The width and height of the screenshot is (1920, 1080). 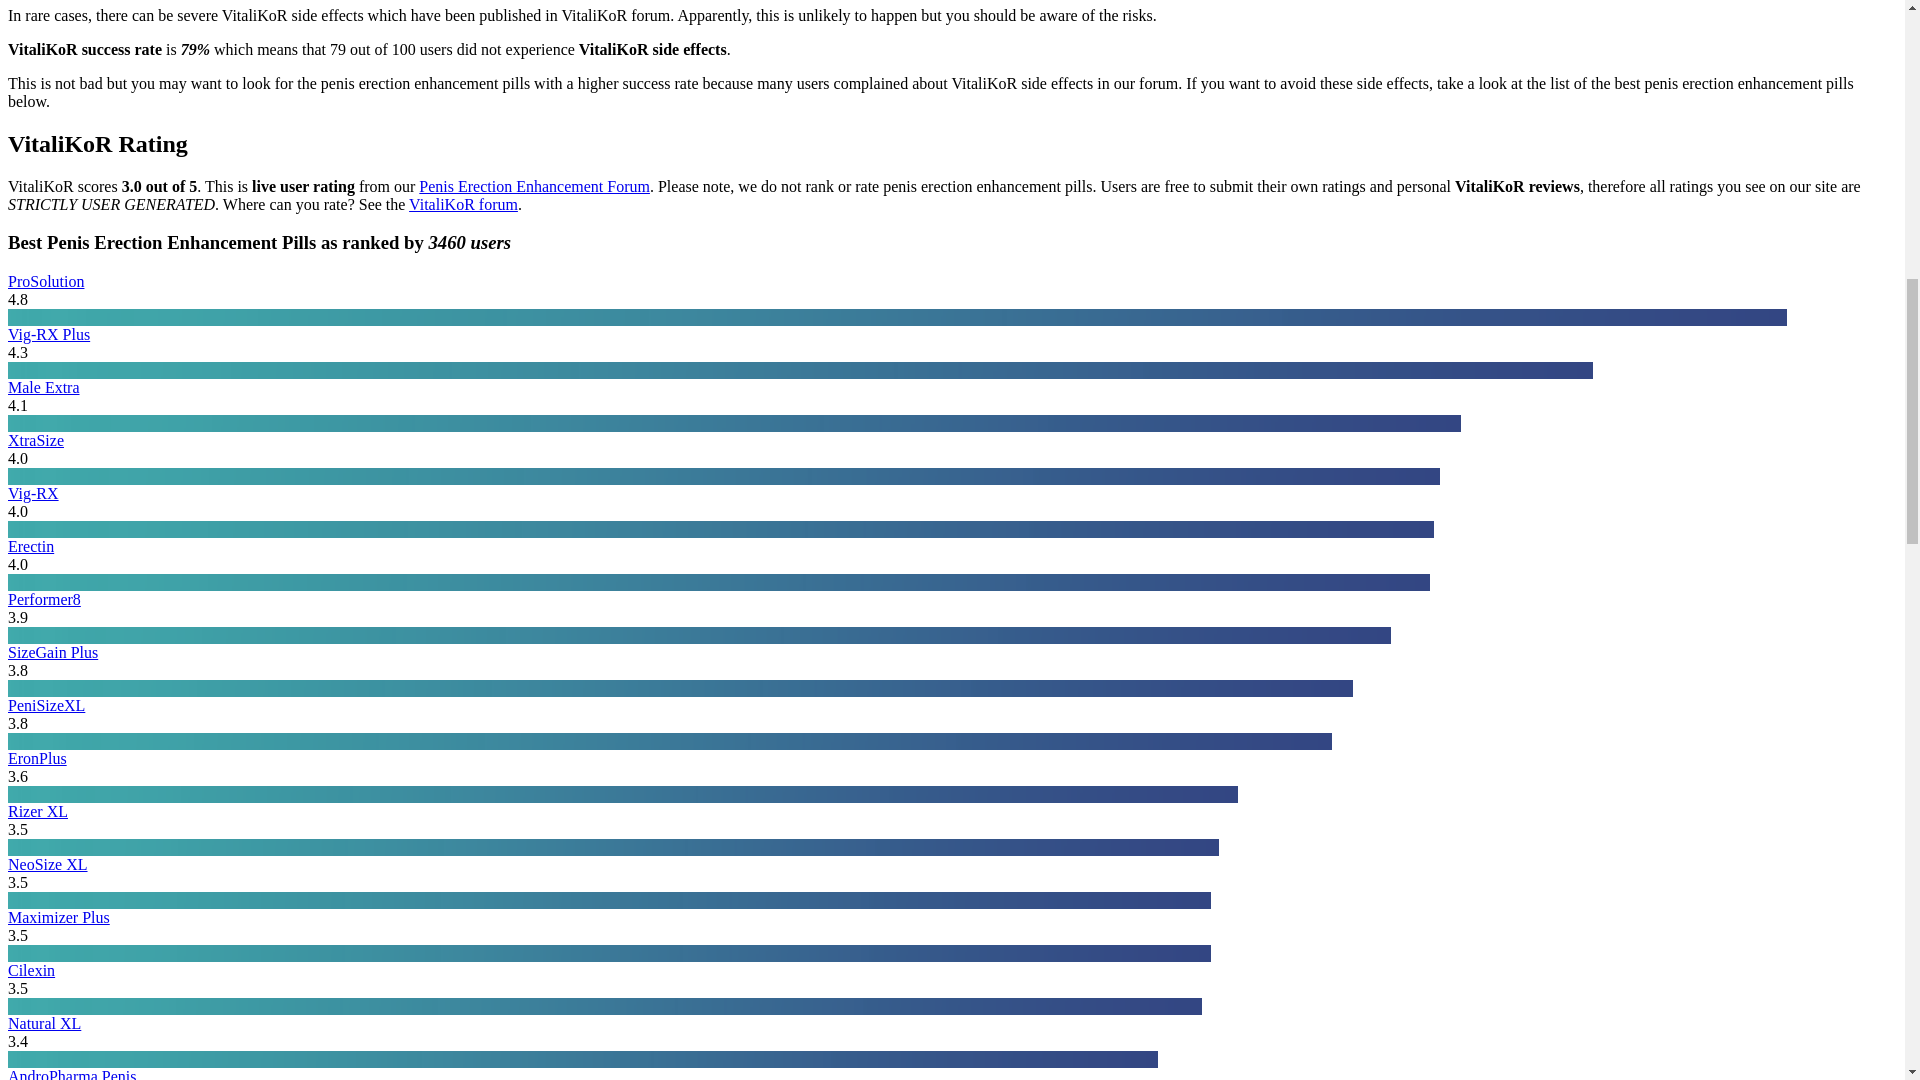 I want to click on XtraSize, so click(x=35, y=440).